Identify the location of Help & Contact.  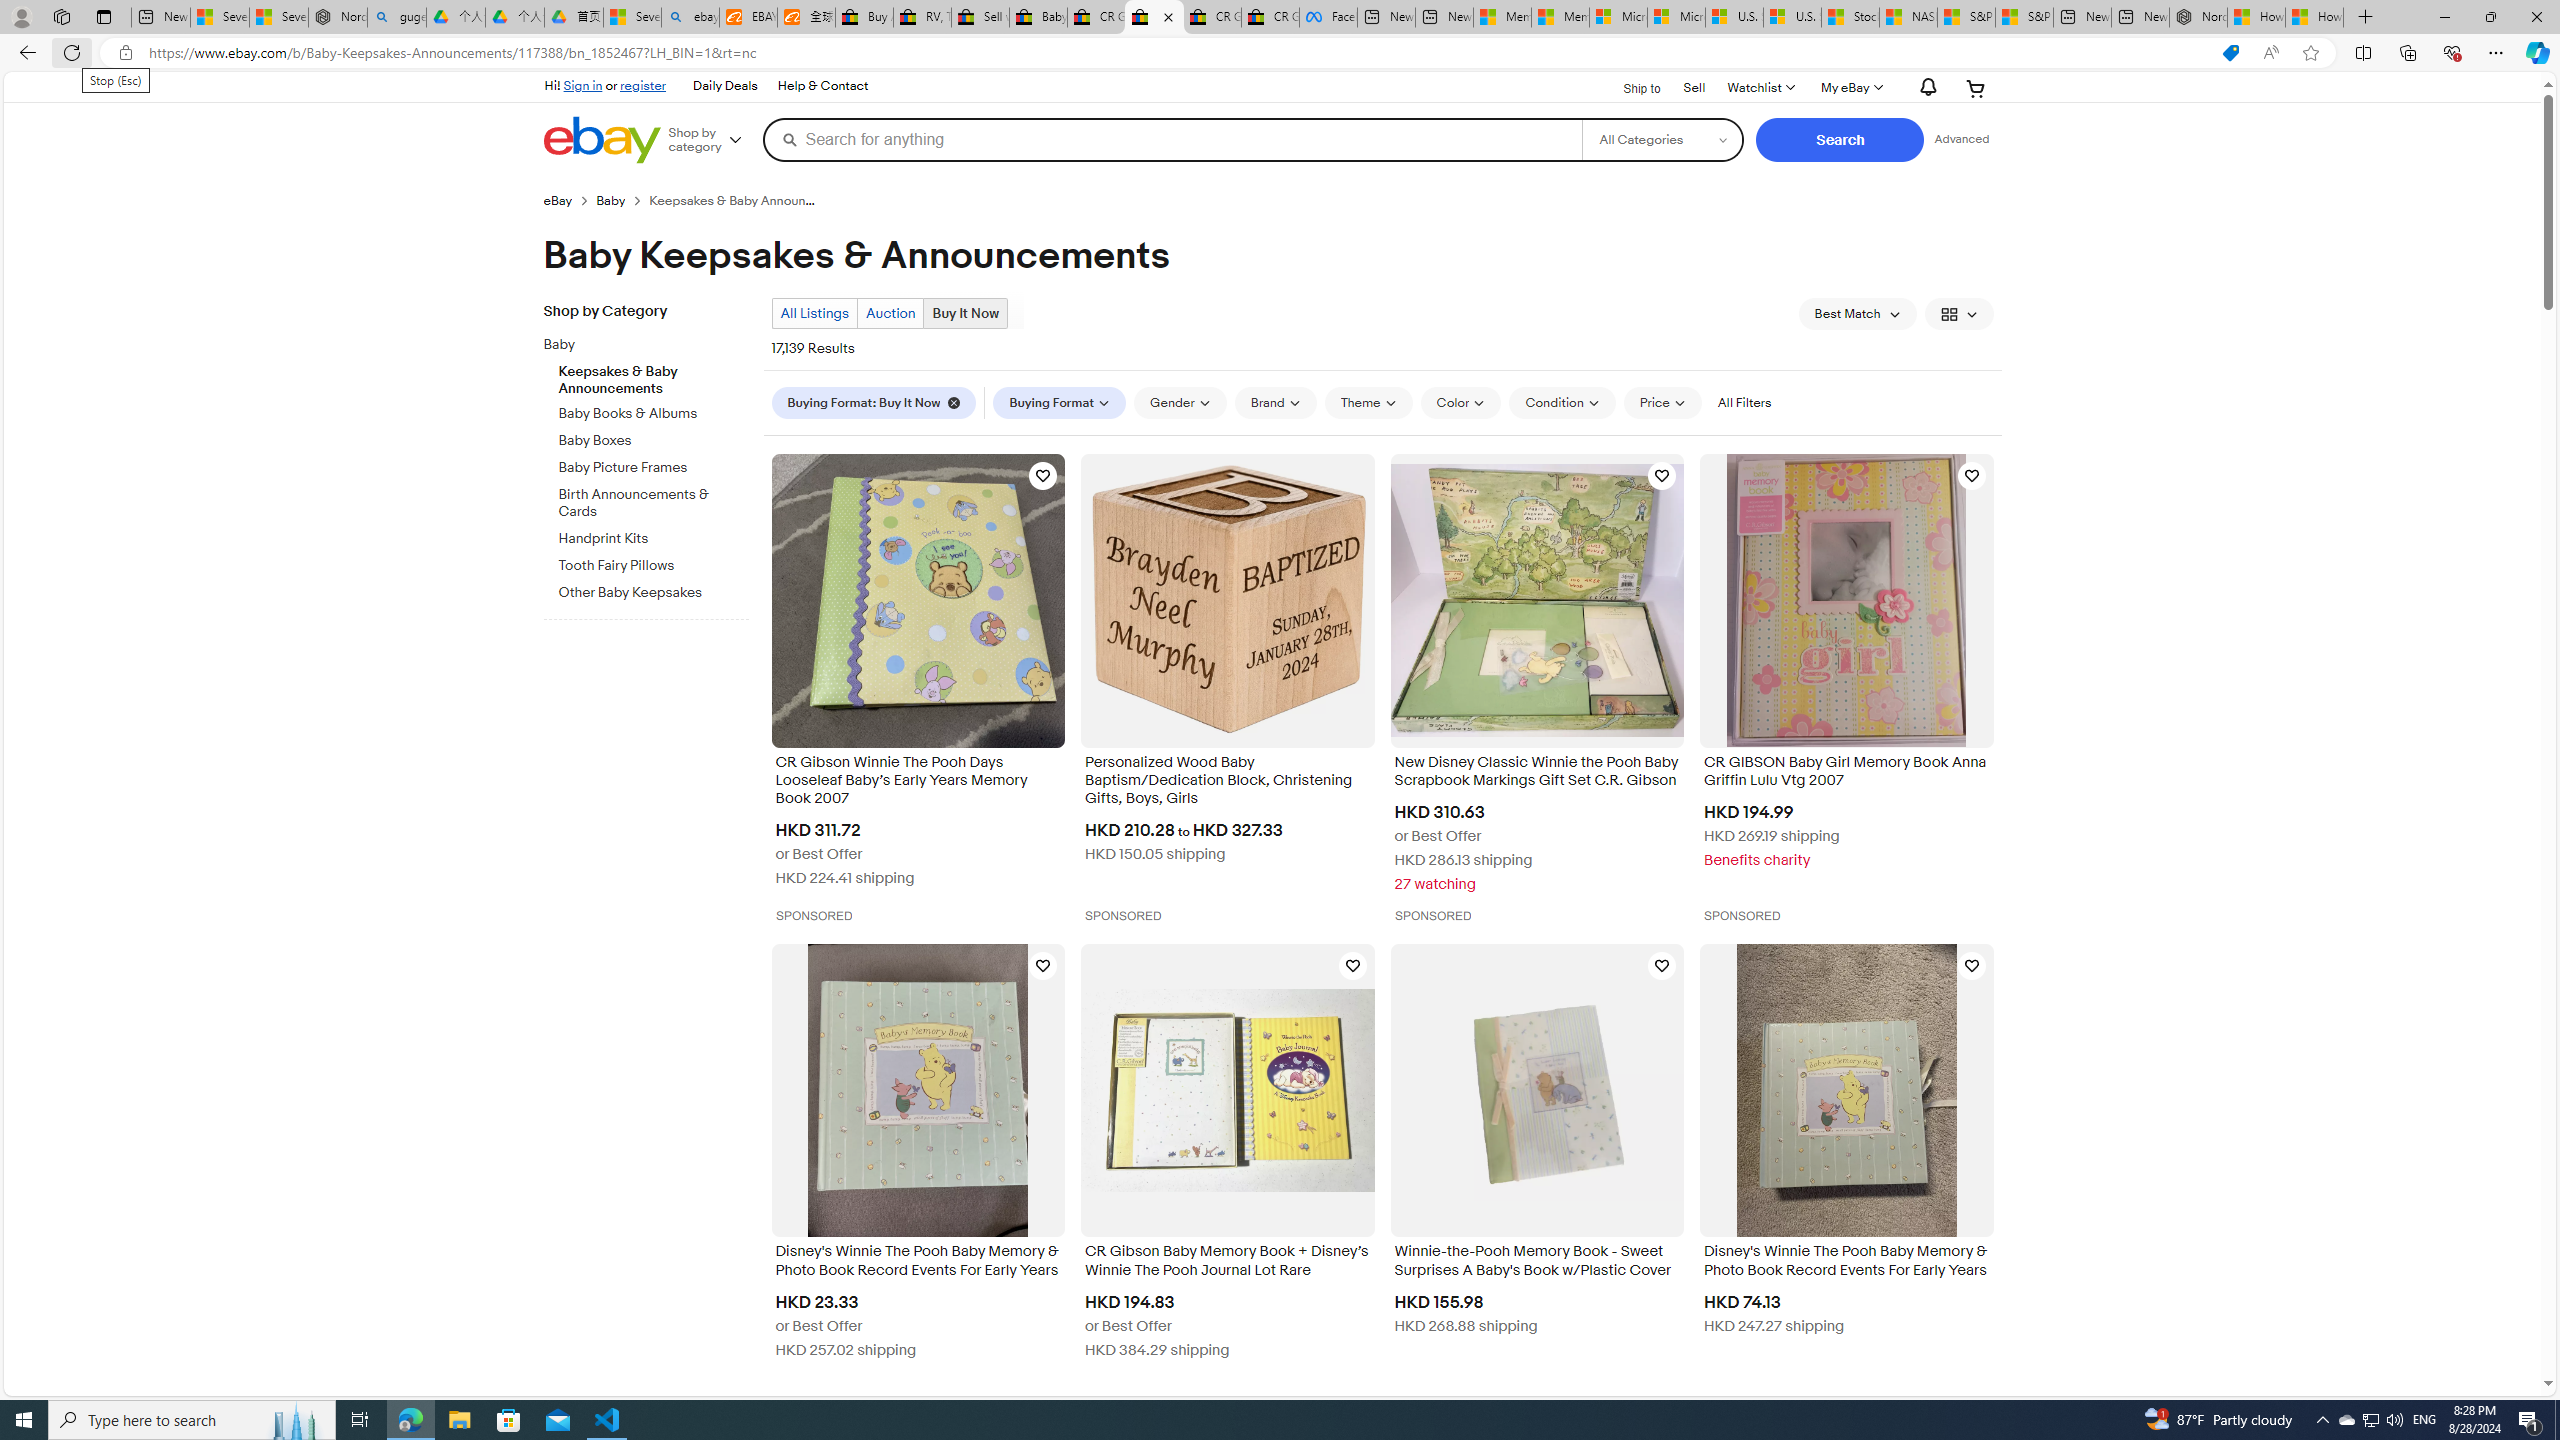
(822, 86).